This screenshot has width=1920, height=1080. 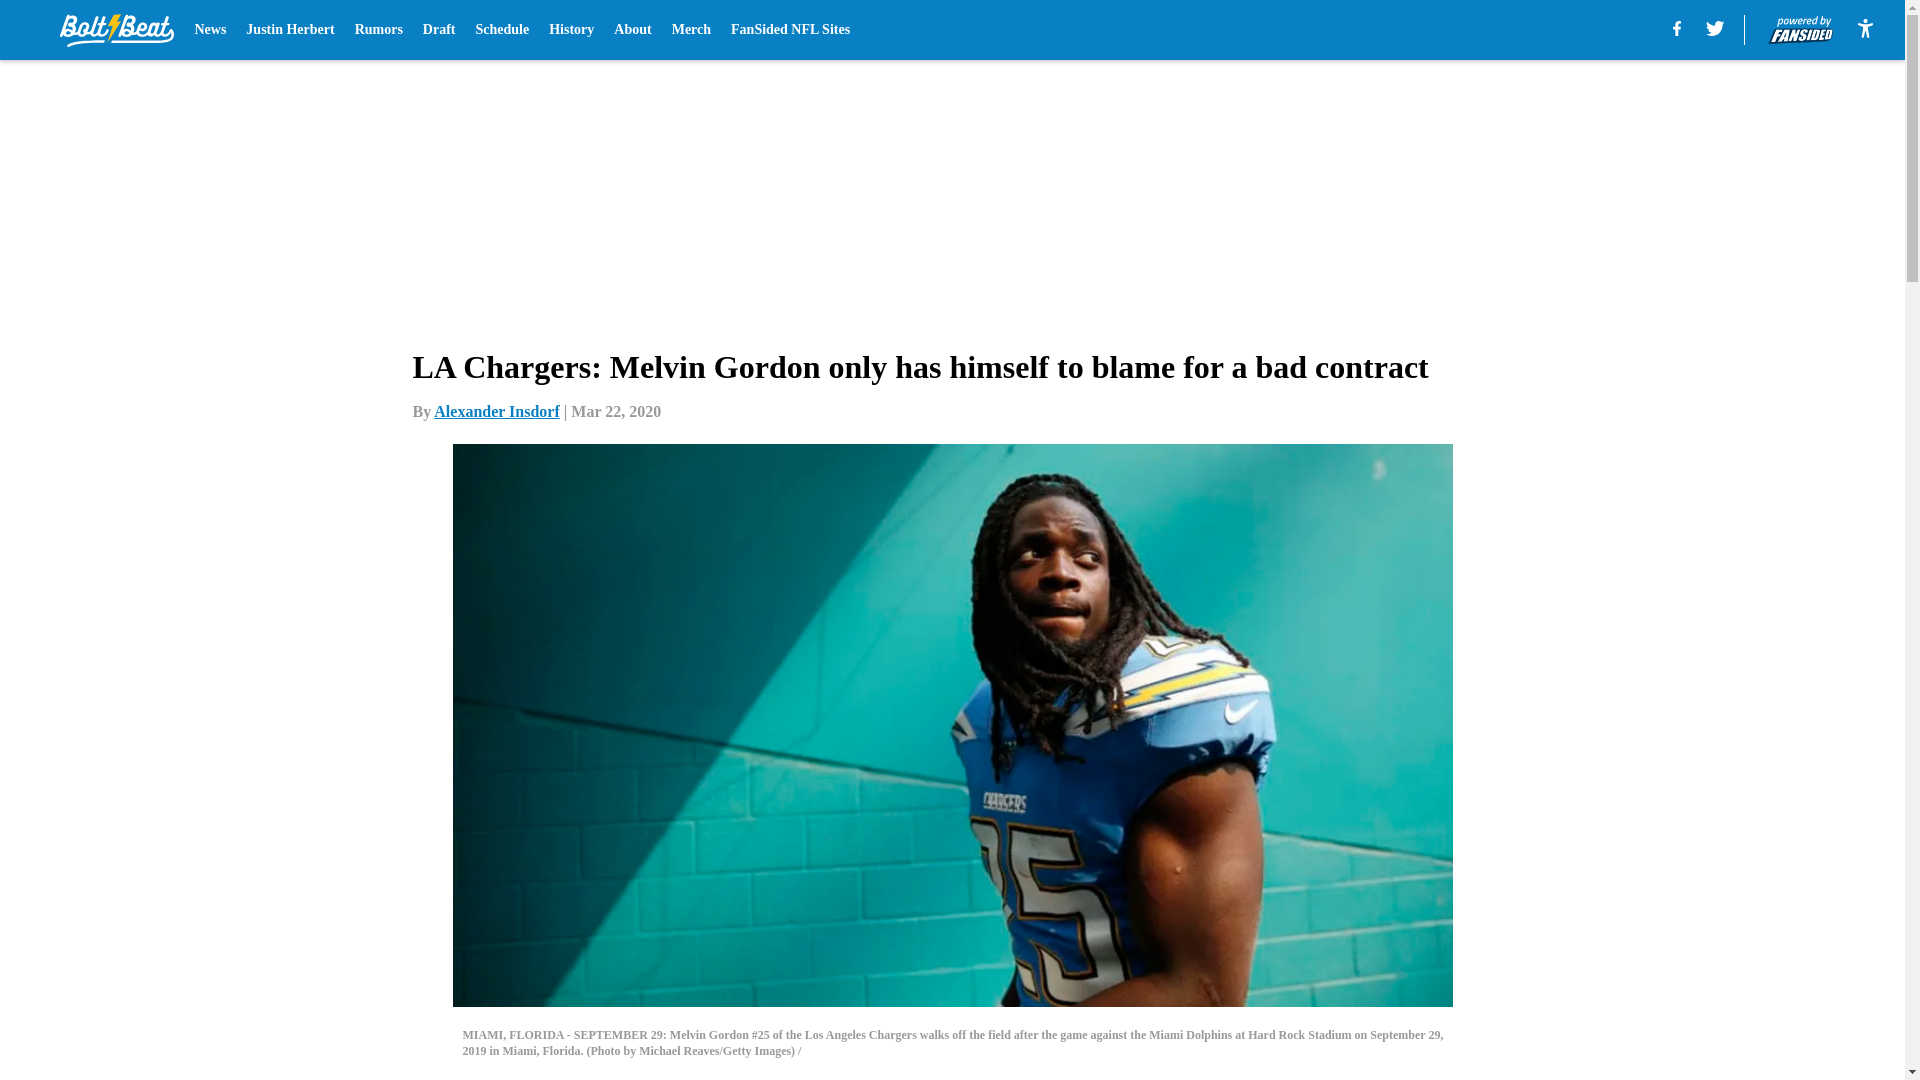 I want to click on Alexander Insdorf, so click(x=496, y=411).